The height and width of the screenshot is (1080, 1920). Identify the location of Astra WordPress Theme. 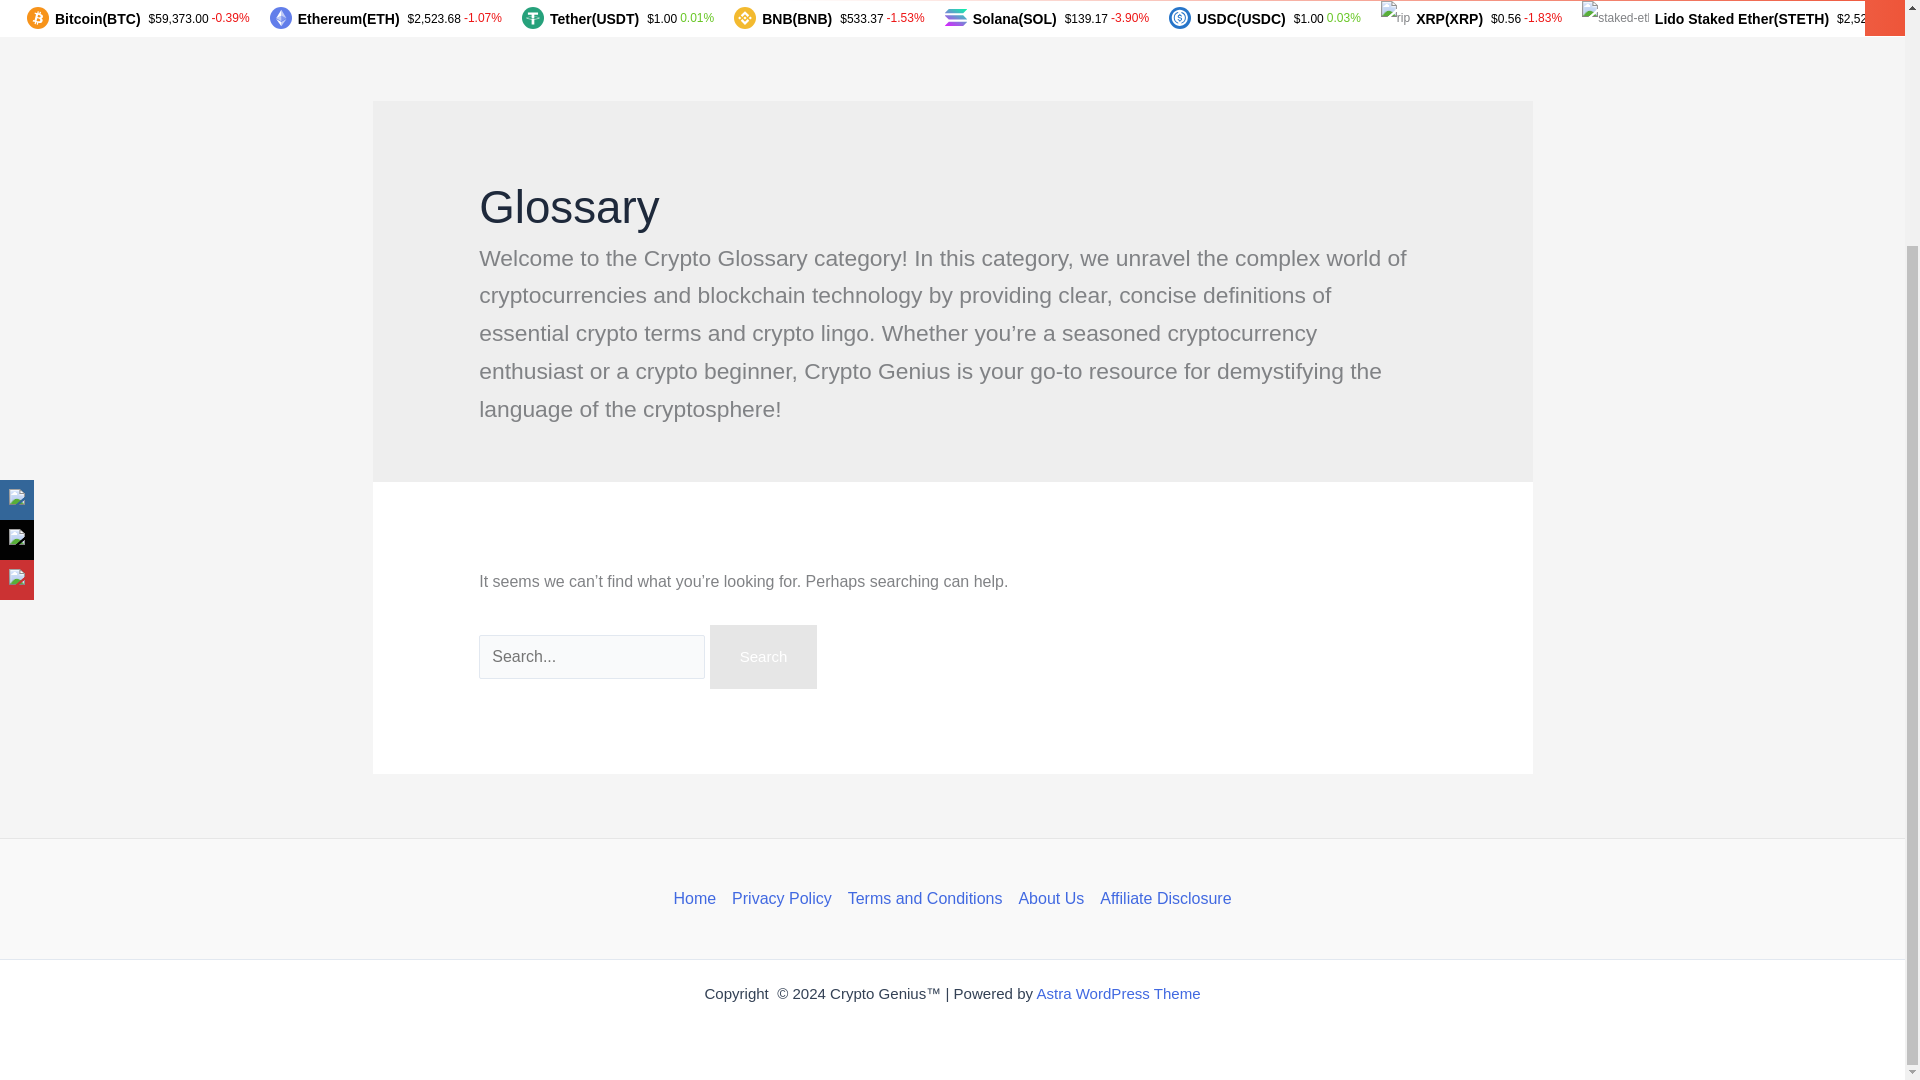
(1118, 993).